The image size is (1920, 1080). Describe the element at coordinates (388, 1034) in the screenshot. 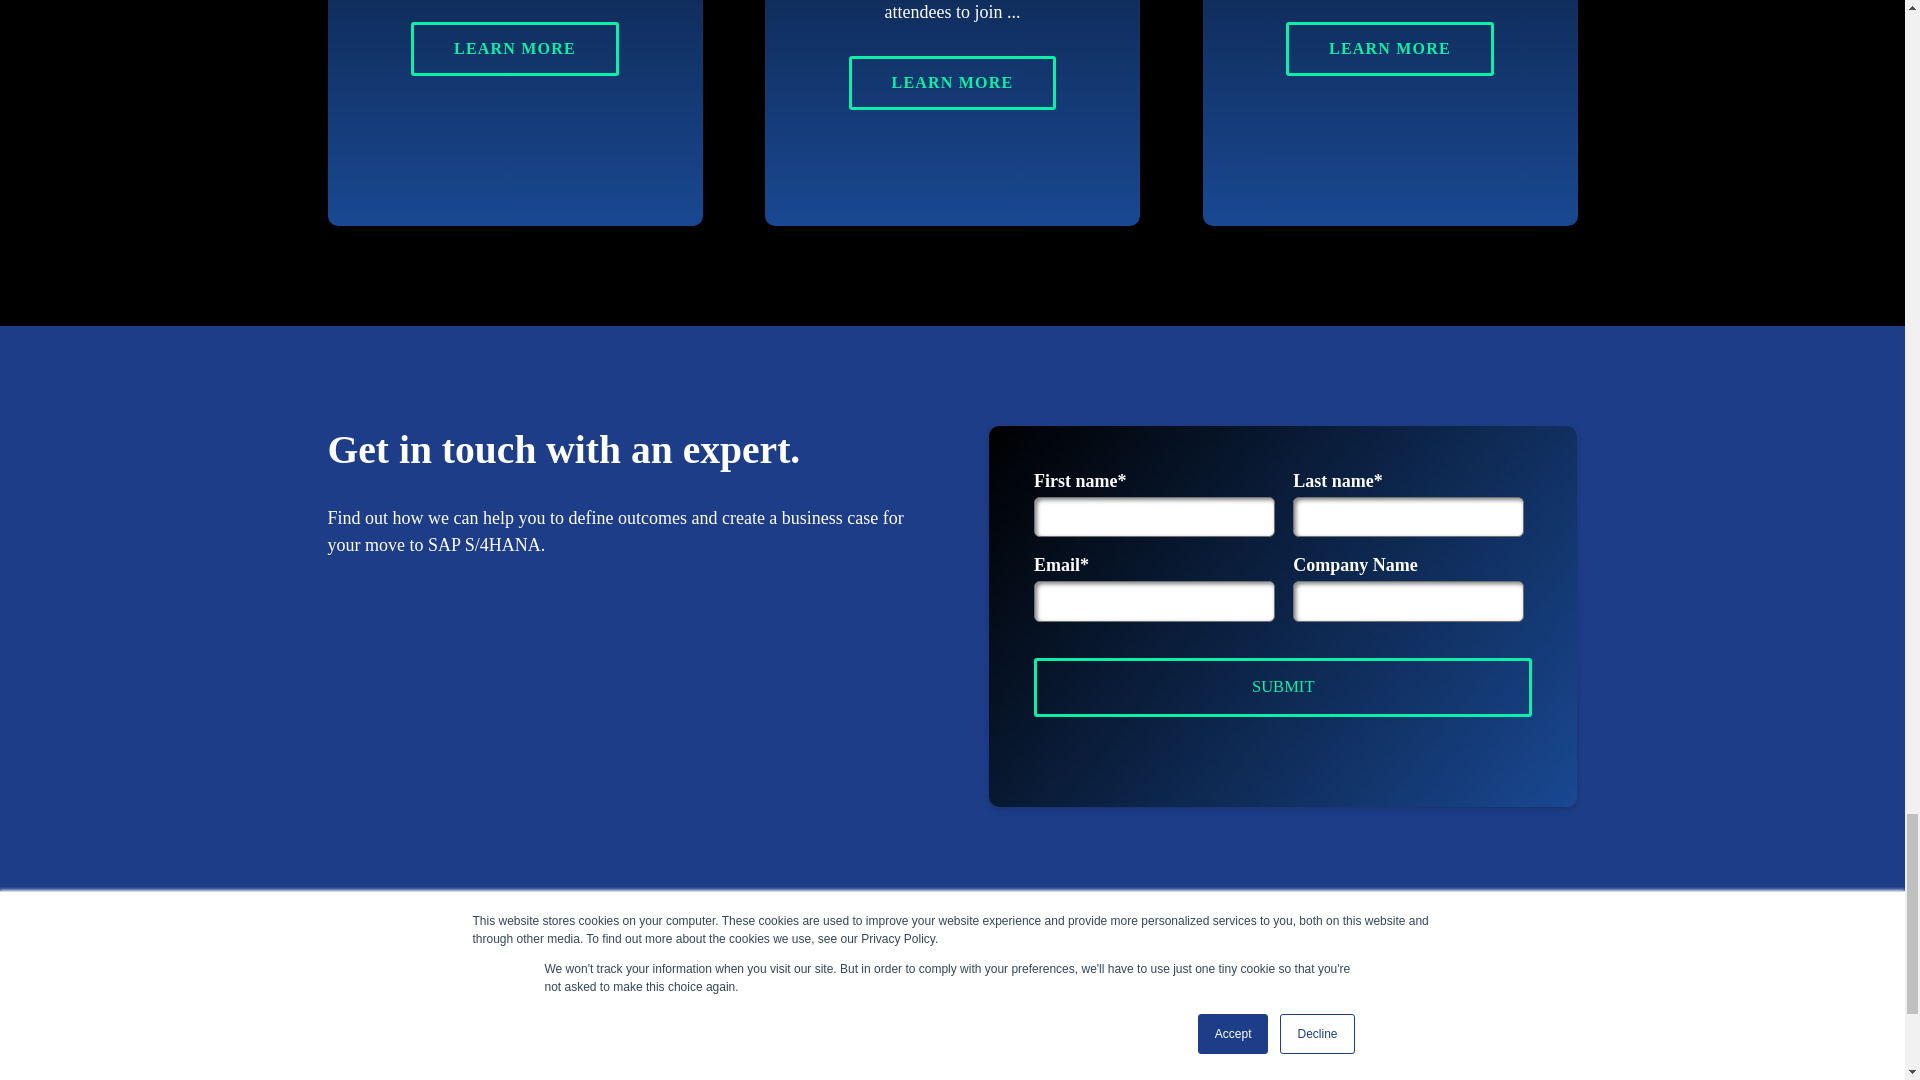

I see `invenioLSI-col-monochrome` at that location.